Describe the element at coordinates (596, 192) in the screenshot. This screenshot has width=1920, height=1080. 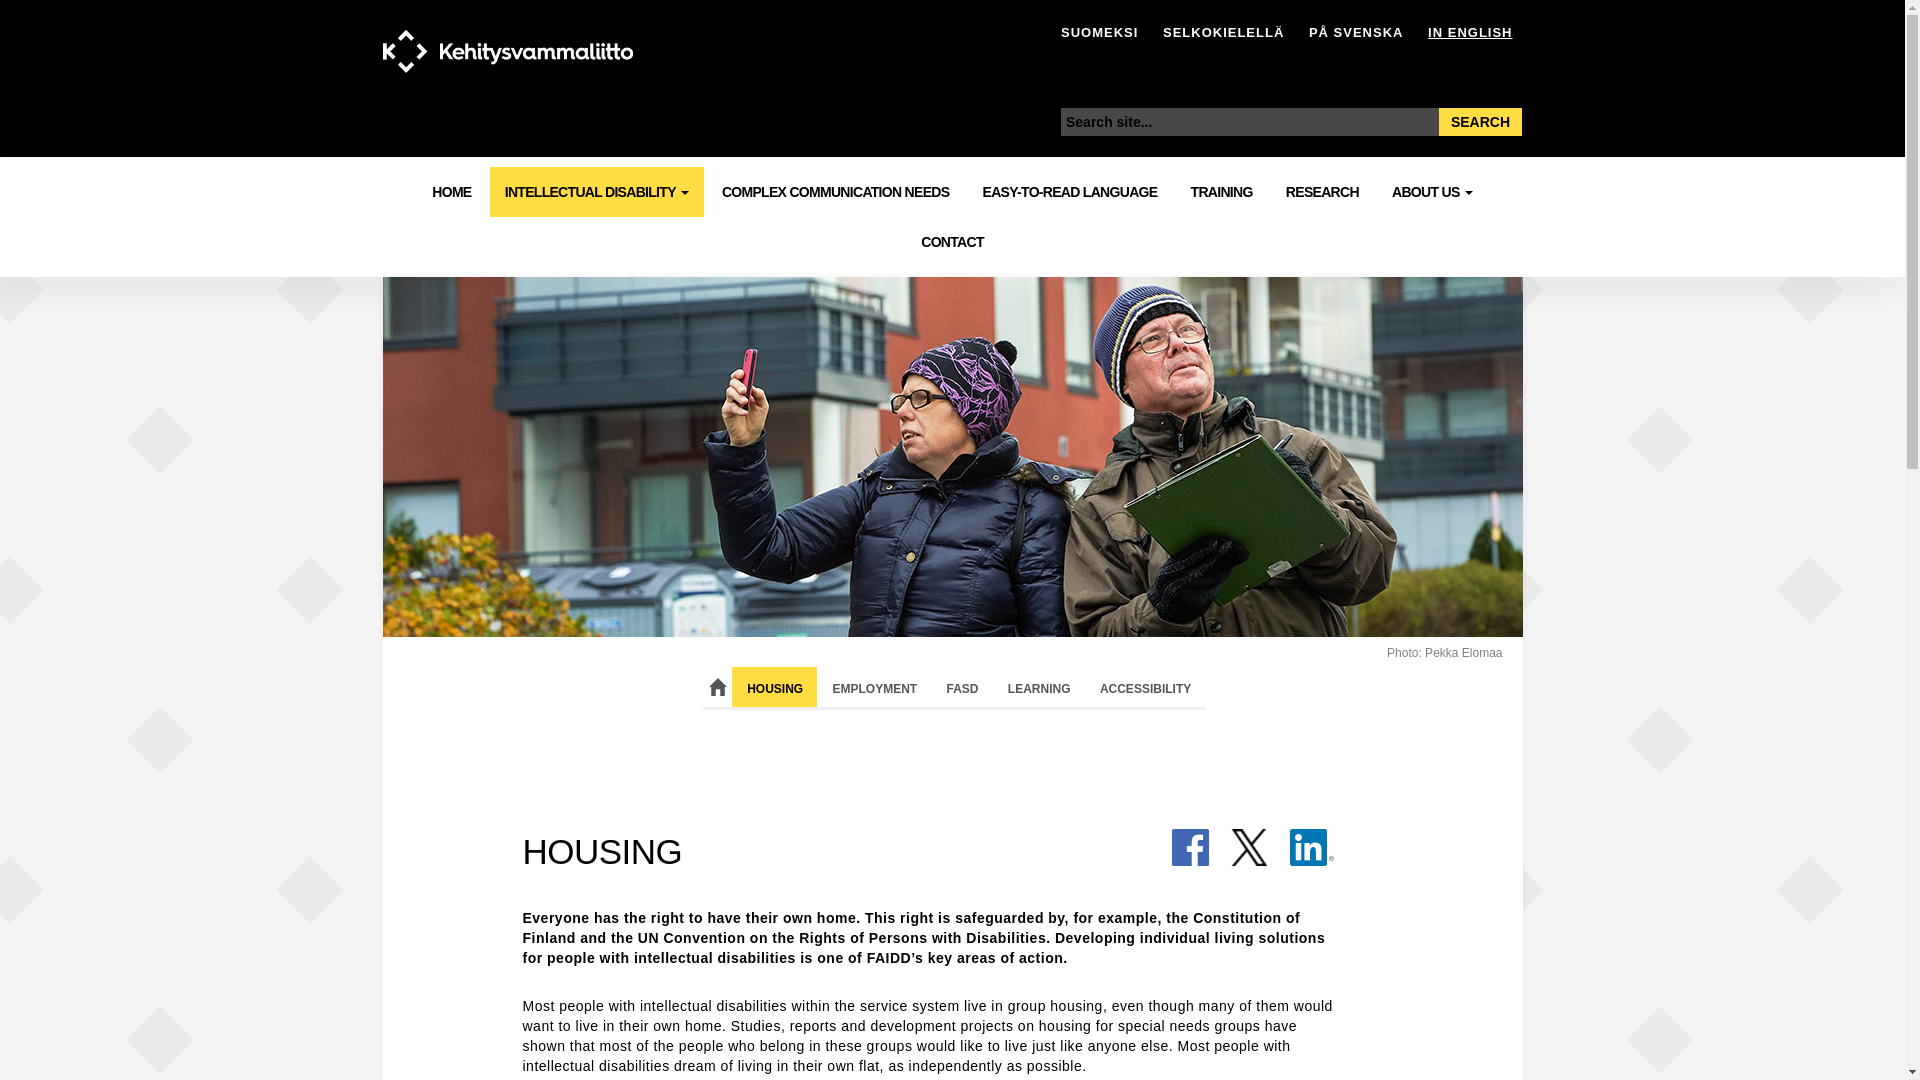
I see `INTELLECTUAL DISABILITY` at that location.